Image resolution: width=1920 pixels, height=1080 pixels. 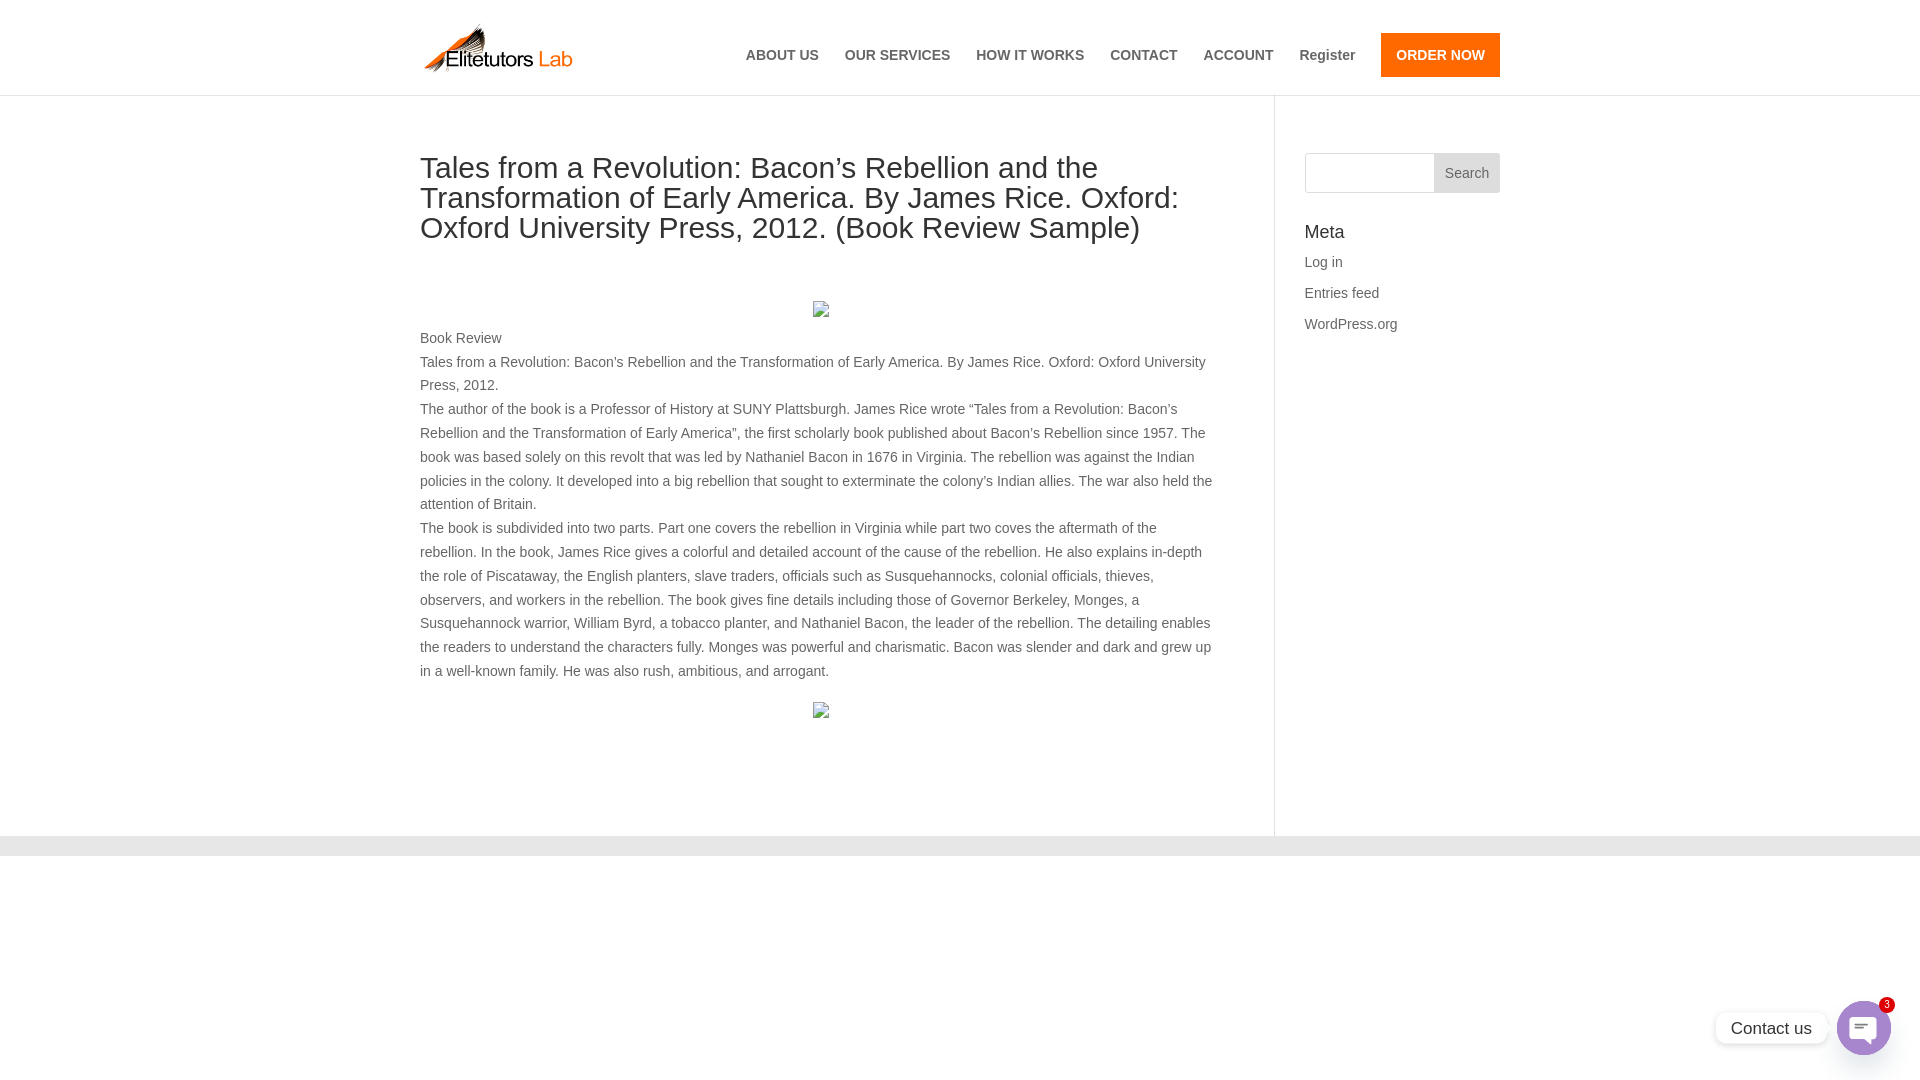 I want to click on WordPress.org, so click(x=1351, y=324).